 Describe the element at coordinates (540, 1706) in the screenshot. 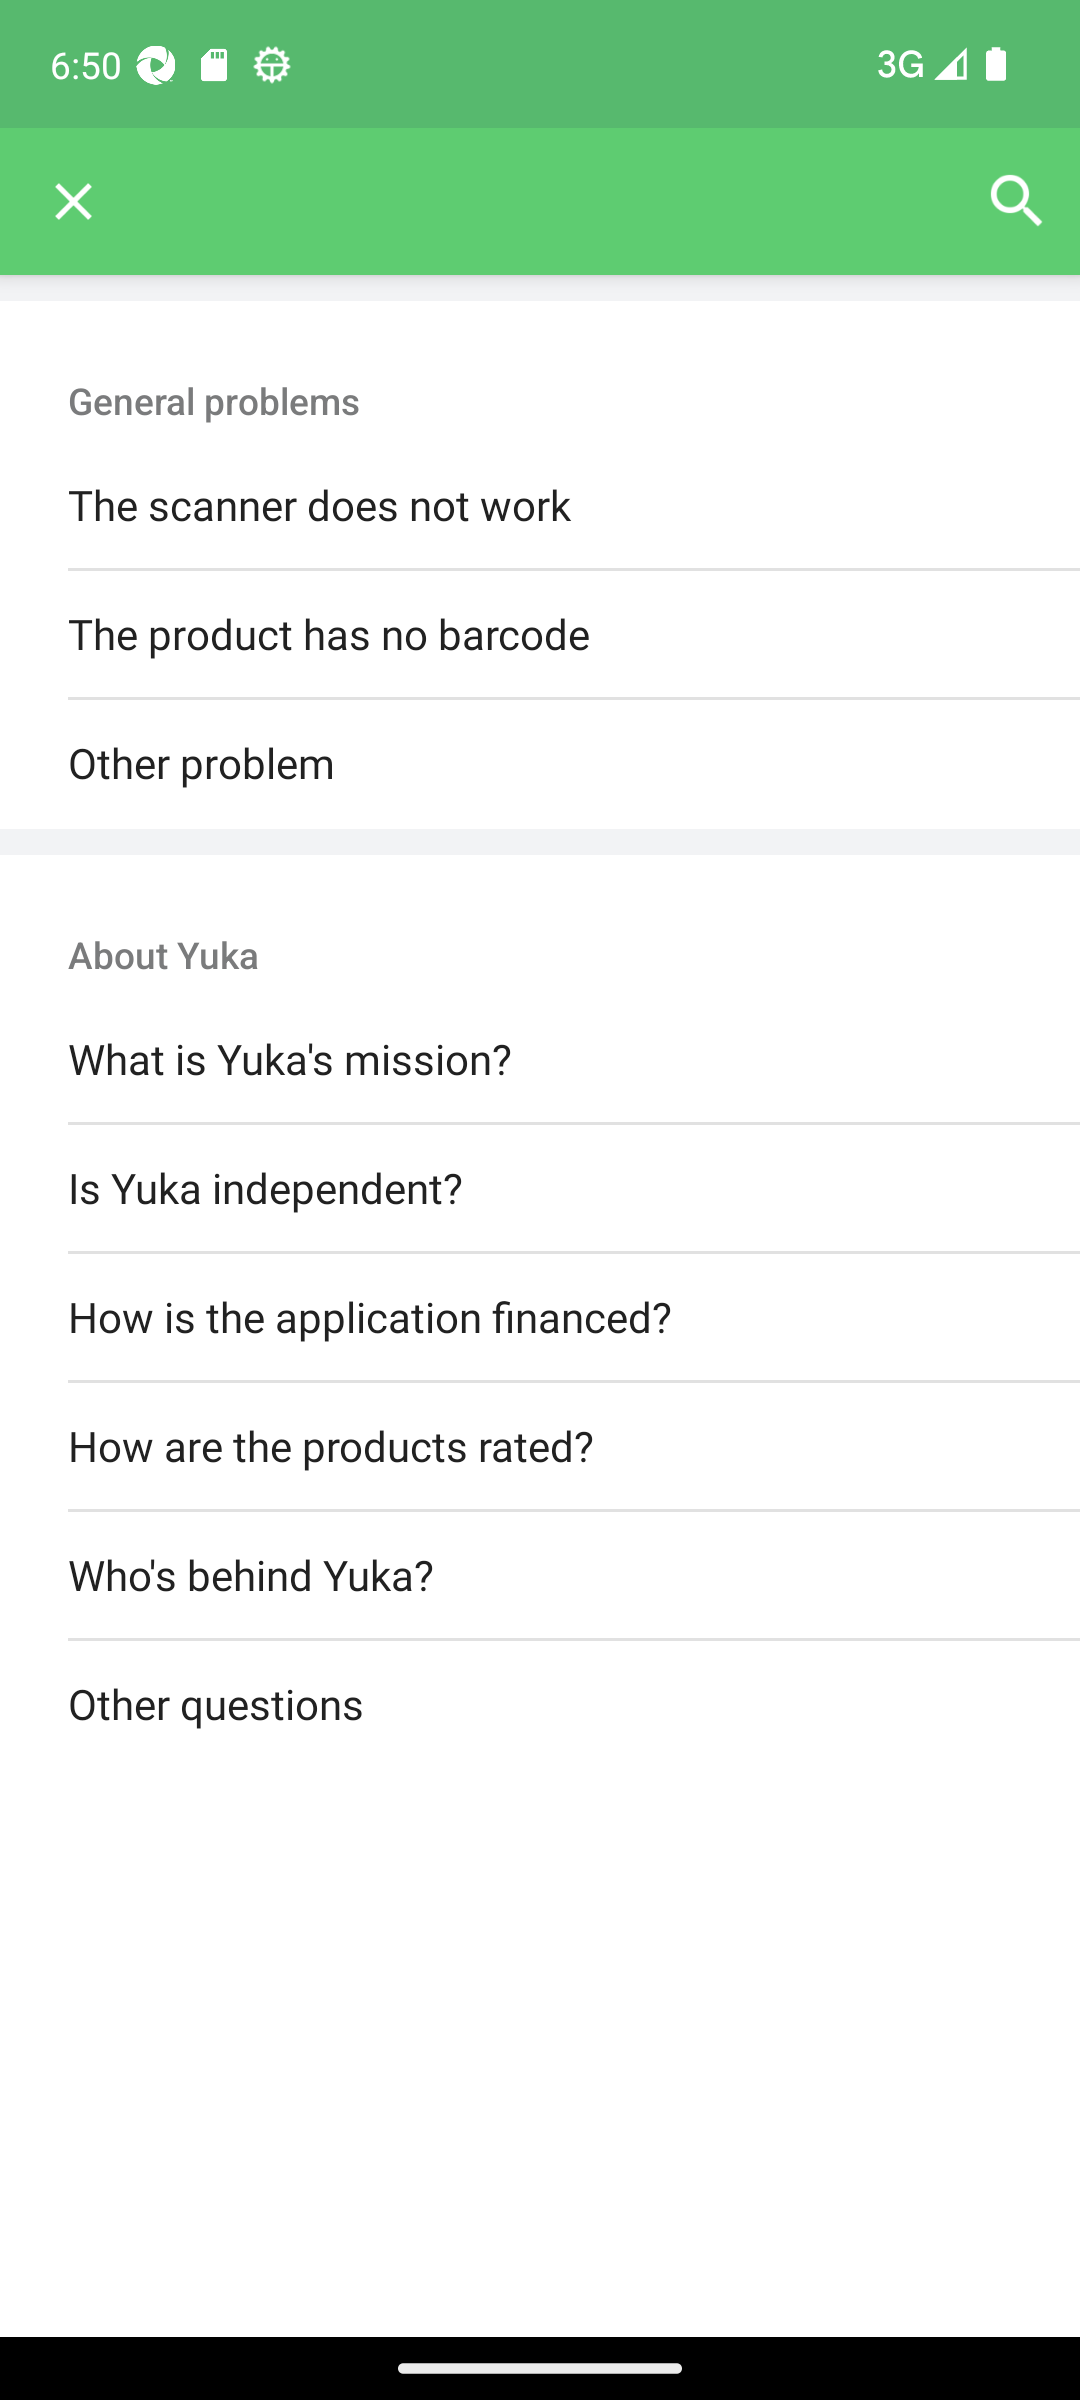

I see `Other questions` at that location.